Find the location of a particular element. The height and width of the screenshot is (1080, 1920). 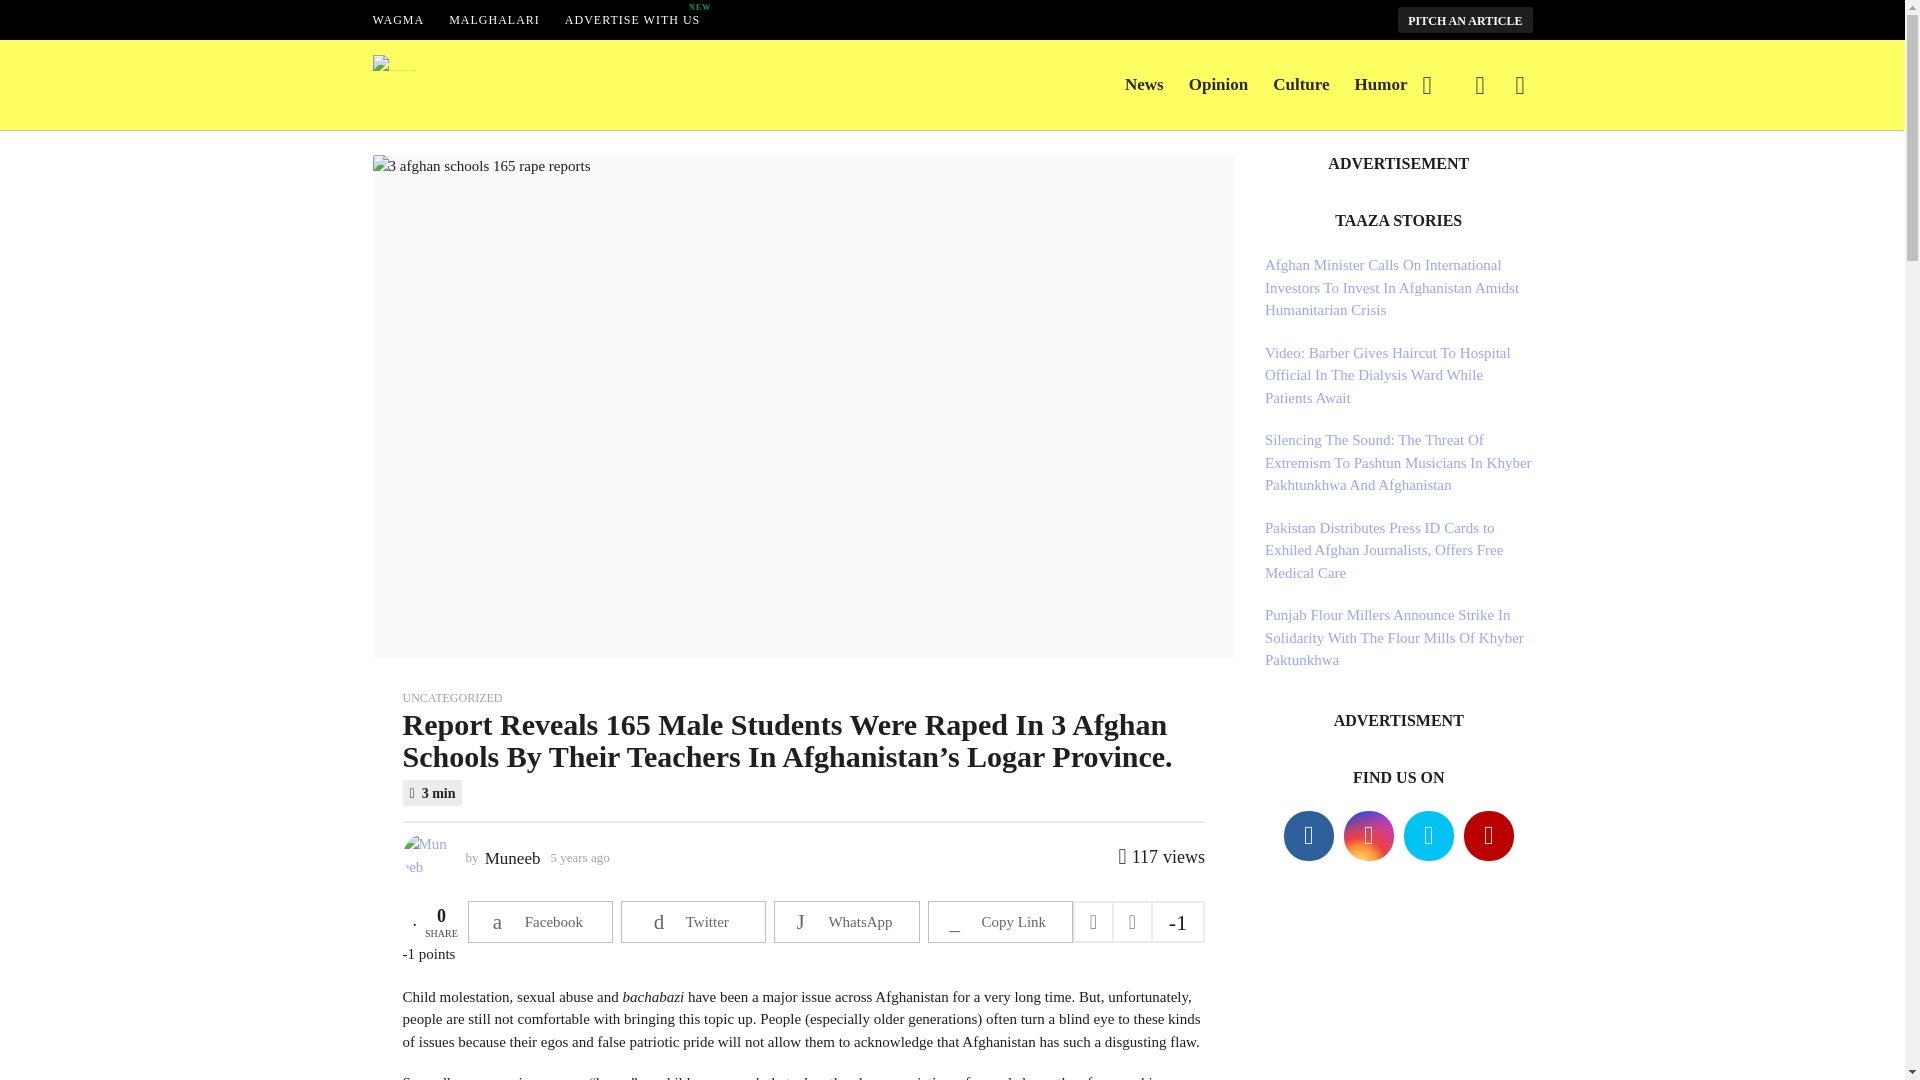

MALGHALARI is located at coordinates (494, 20).